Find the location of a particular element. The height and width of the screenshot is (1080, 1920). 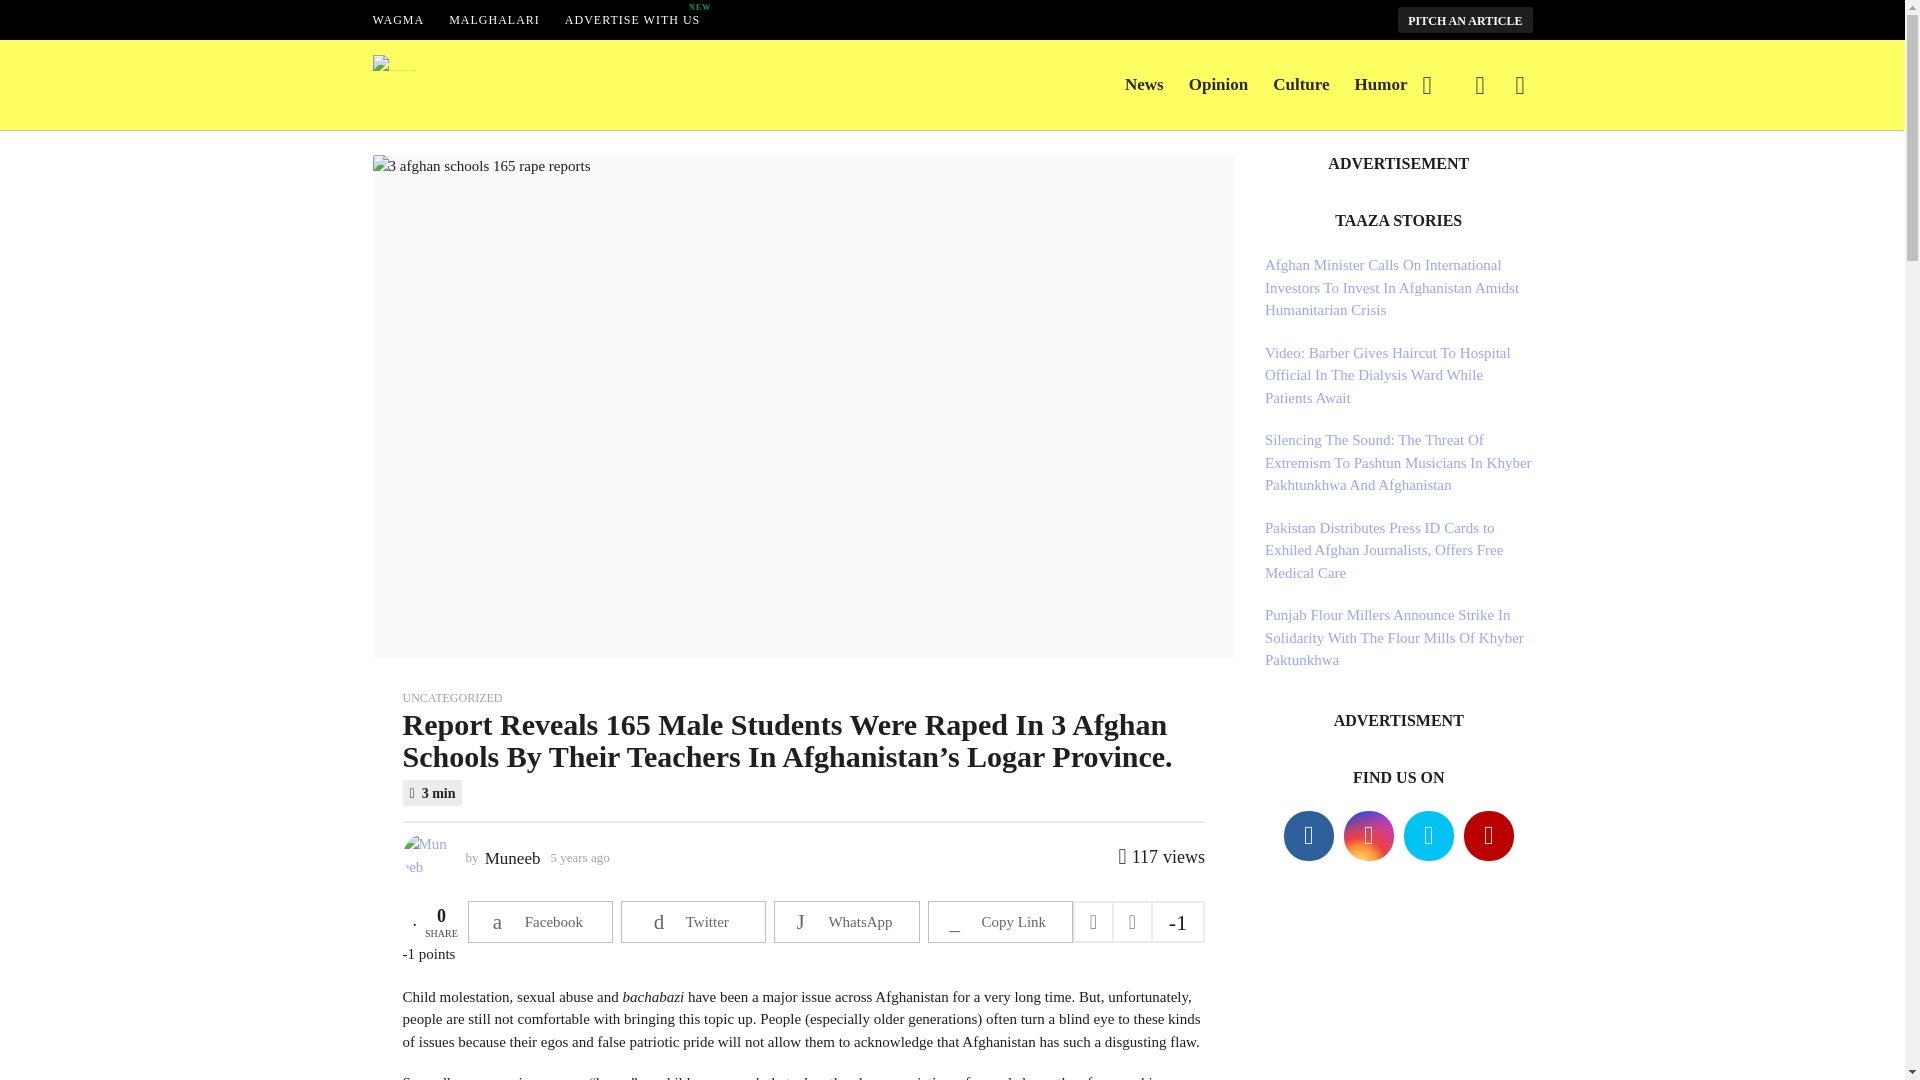

MALGHALARI is located at coordinates (494, 20).